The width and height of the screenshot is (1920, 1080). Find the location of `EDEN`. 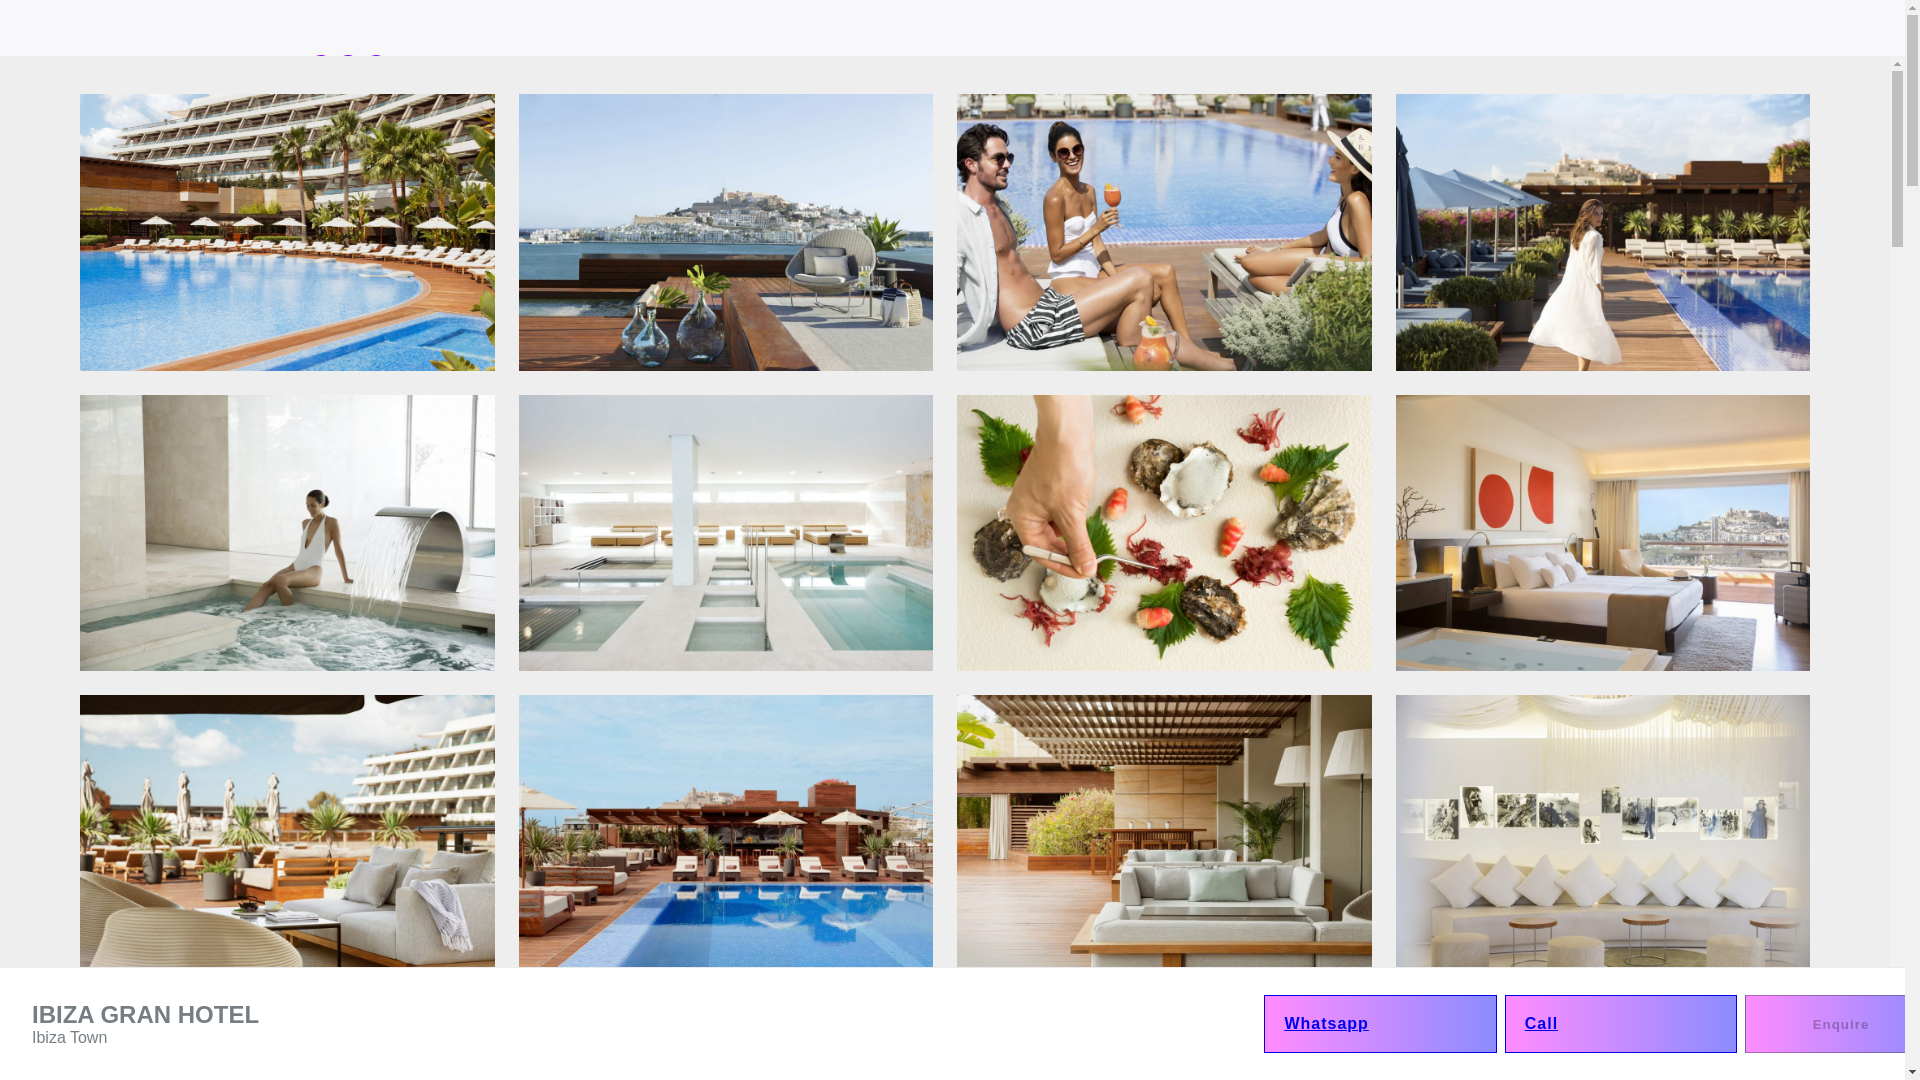

EDEN is located at coordinates (1650, 756).